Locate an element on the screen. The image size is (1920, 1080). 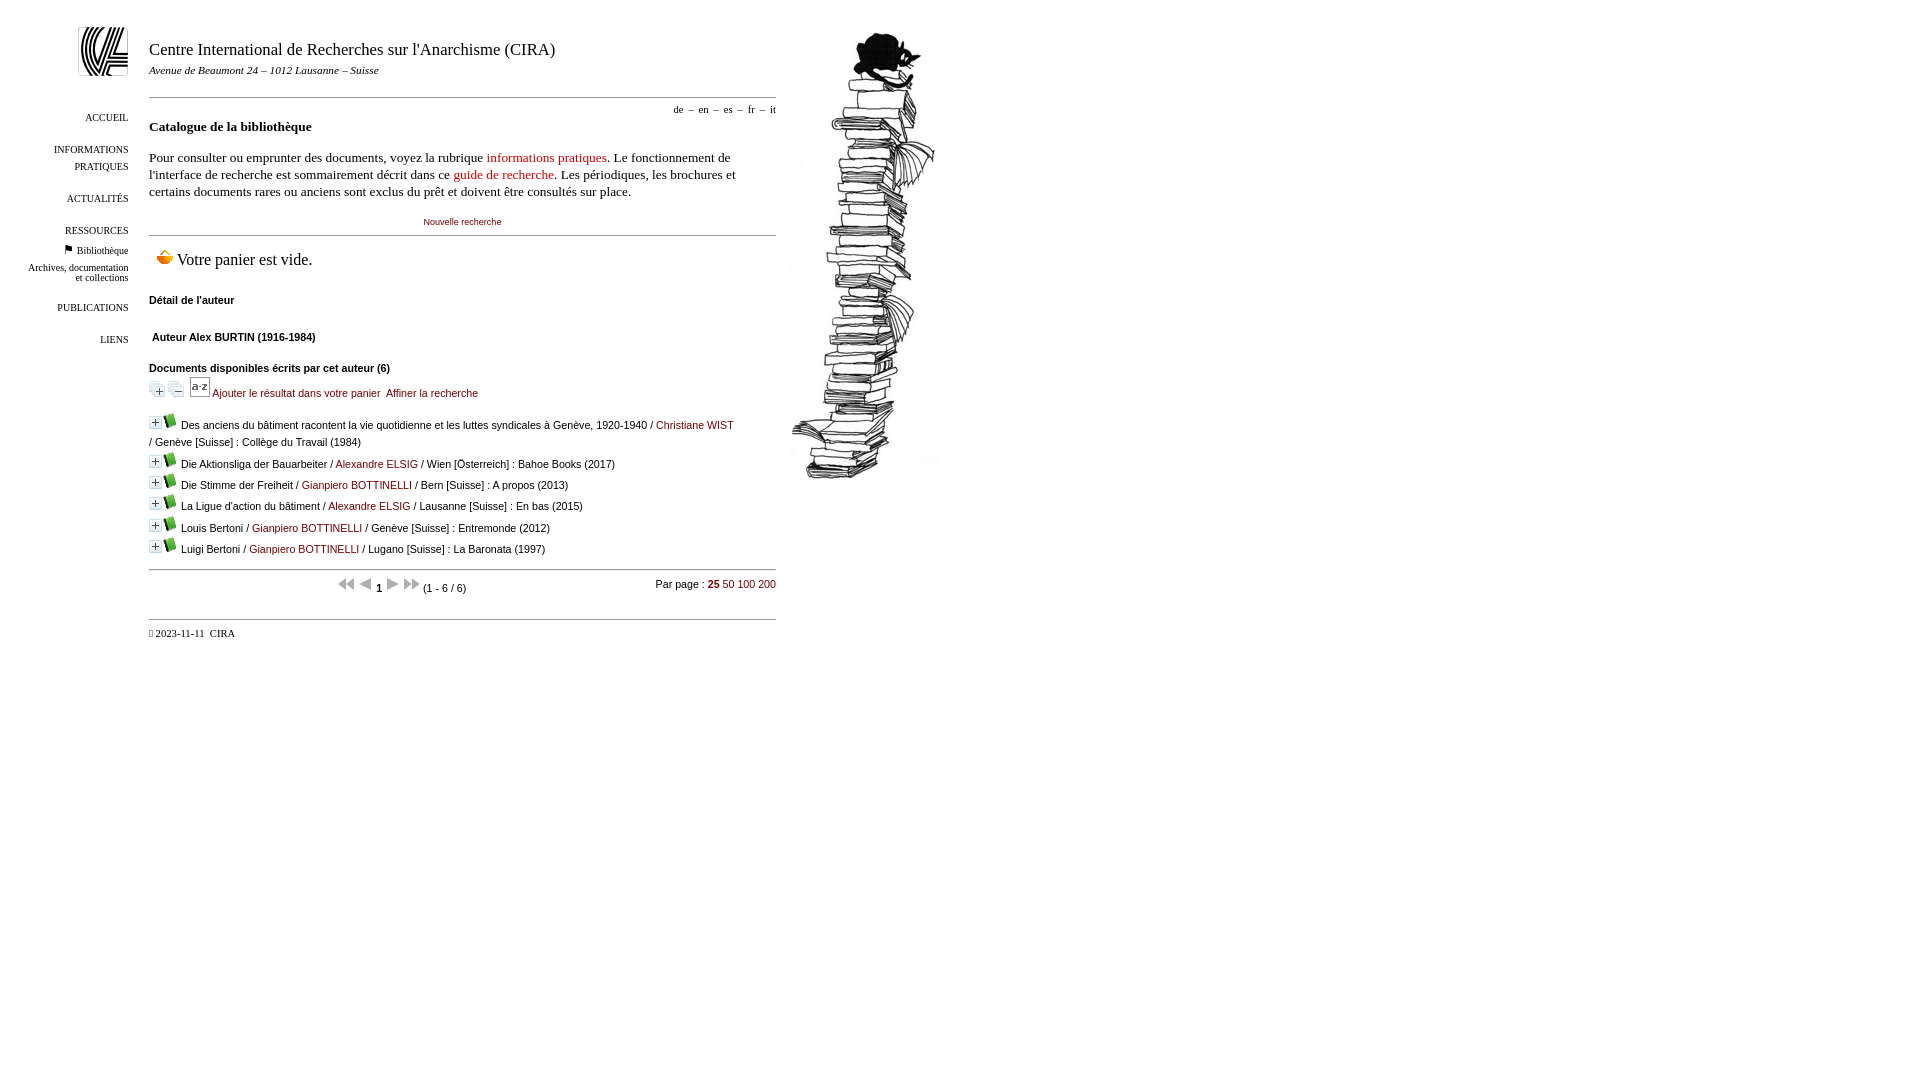
Affiner la recherche is located at coordinates (432, 393).